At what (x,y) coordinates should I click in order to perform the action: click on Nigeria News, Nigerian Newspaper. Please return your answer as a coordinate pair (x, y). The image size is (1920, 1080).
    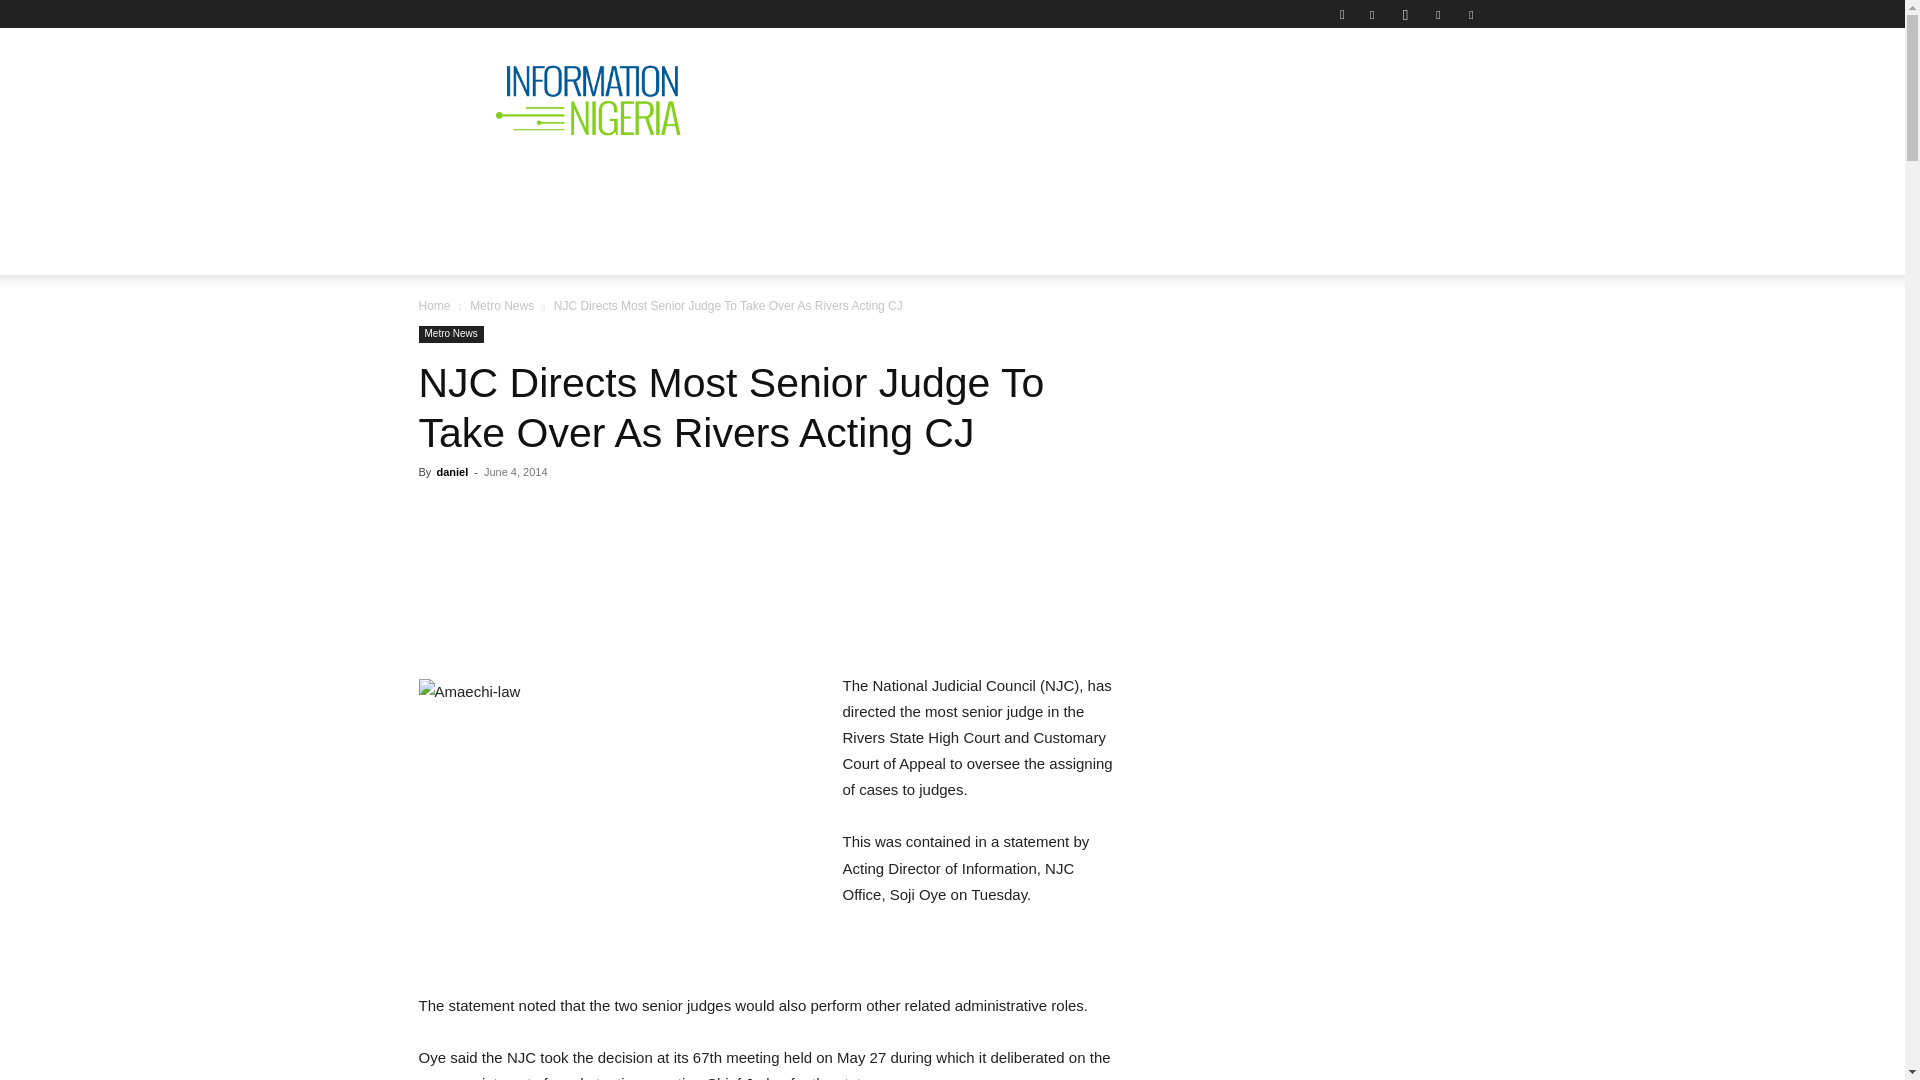
    Looking at the image, I should click on (588, 100).